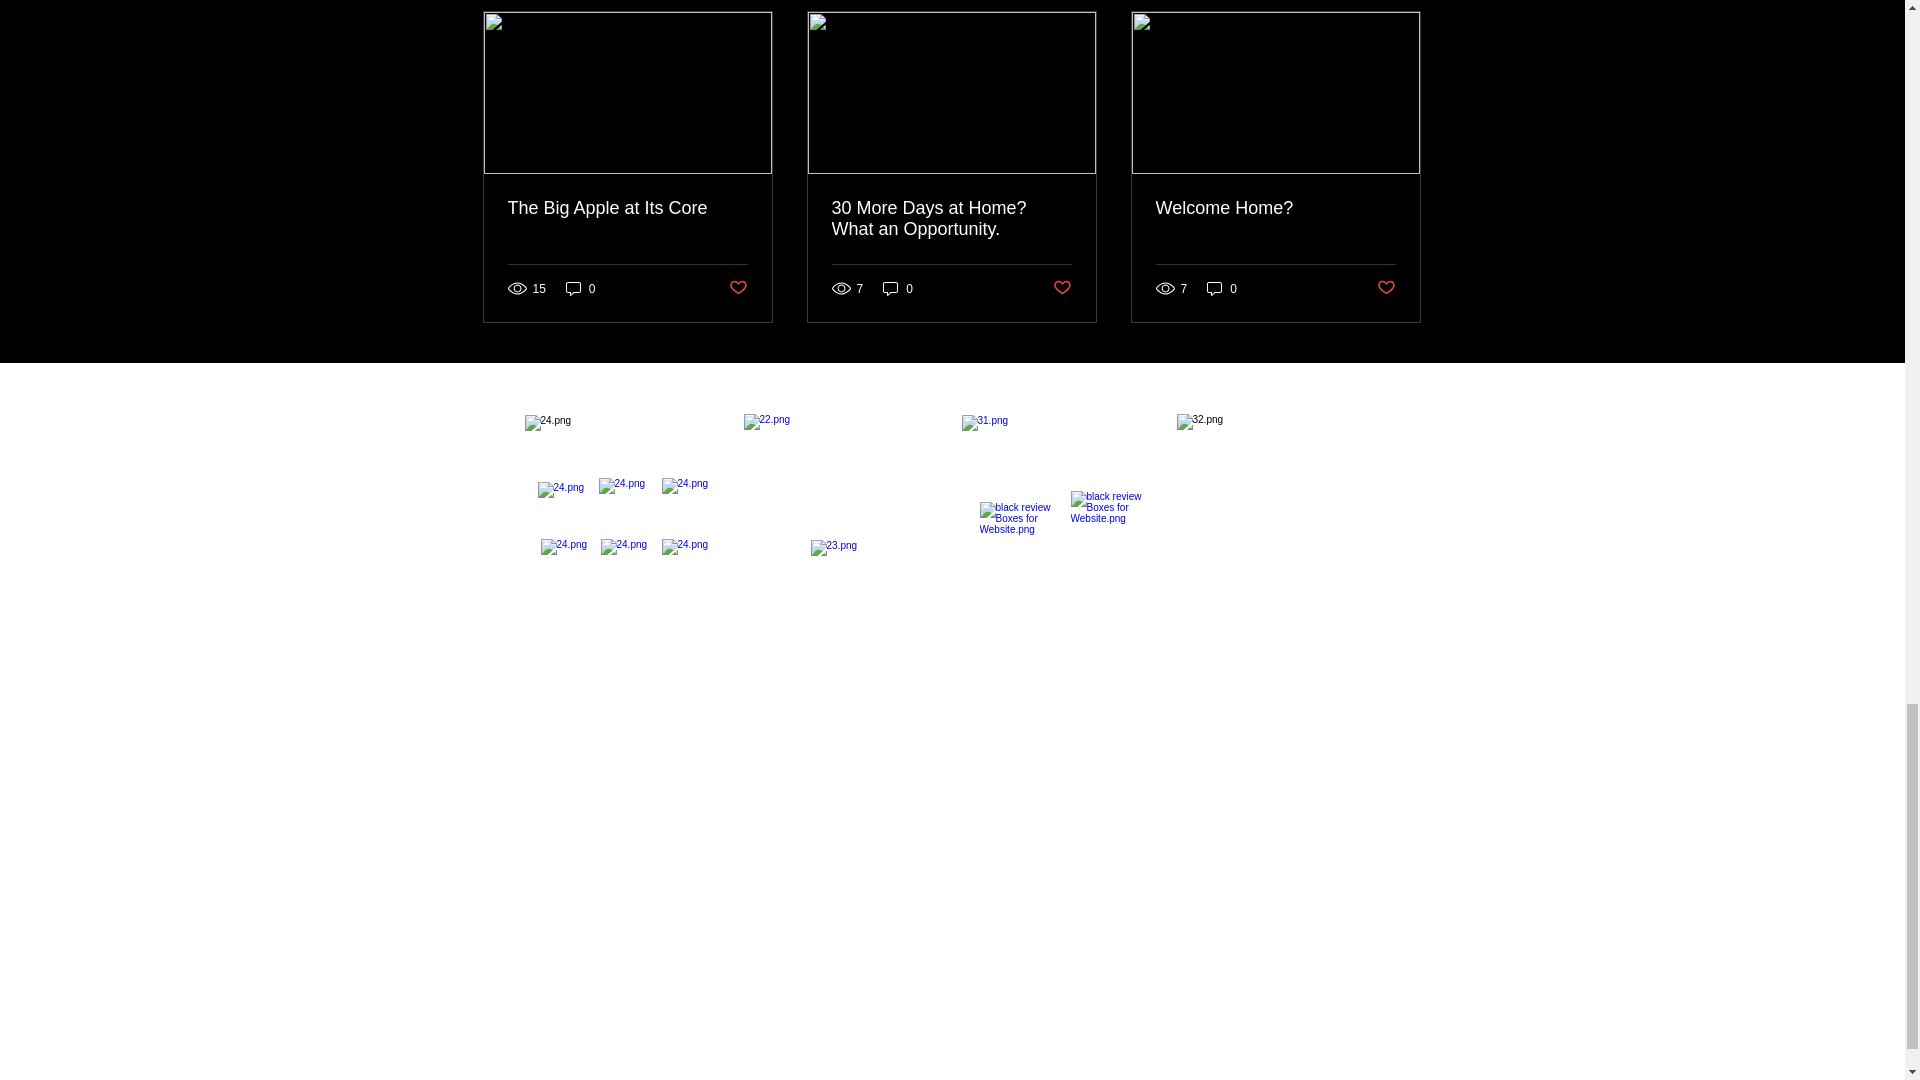  What do you see at coordinates (1063, 516) in the screenshot?
I see `purple square.png` at bounding box center [1063, 516].